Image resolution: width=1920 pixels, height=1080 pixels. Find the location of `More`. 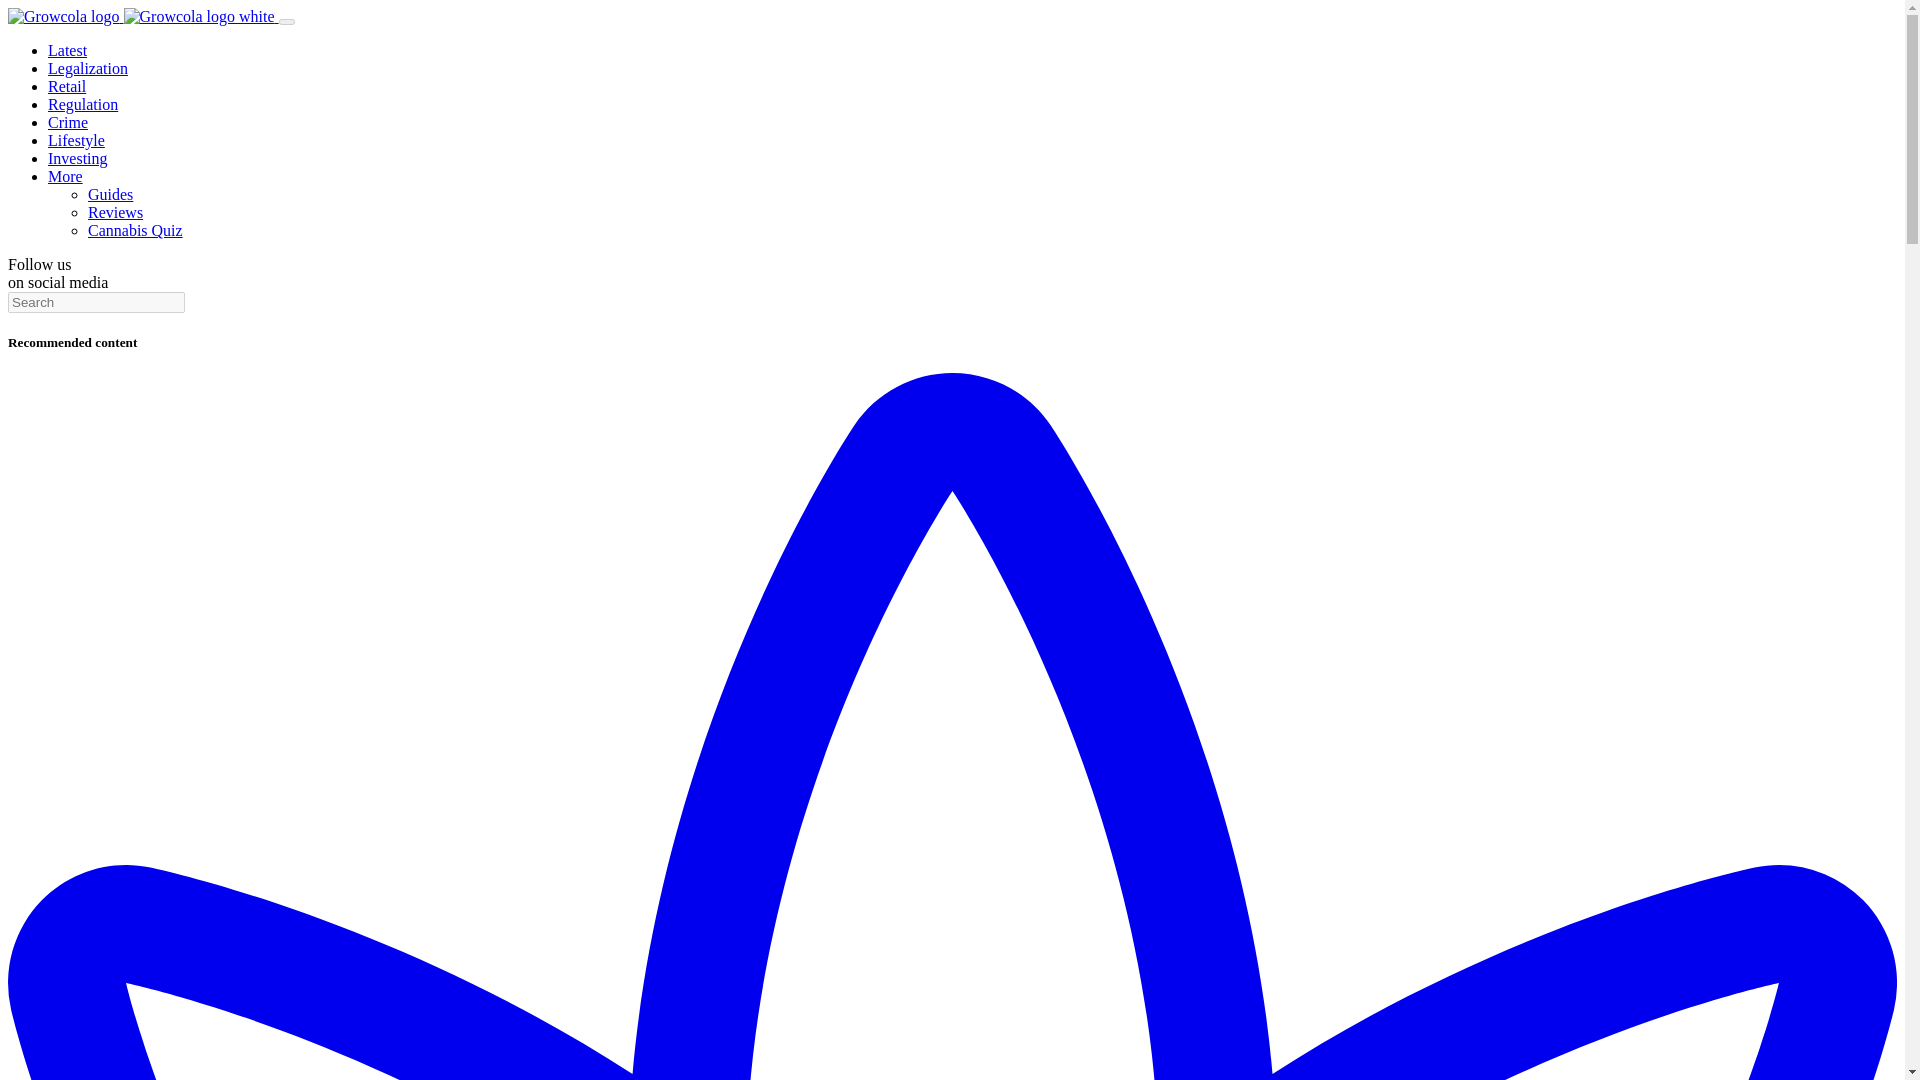

More is located at coordinates (65, 176).